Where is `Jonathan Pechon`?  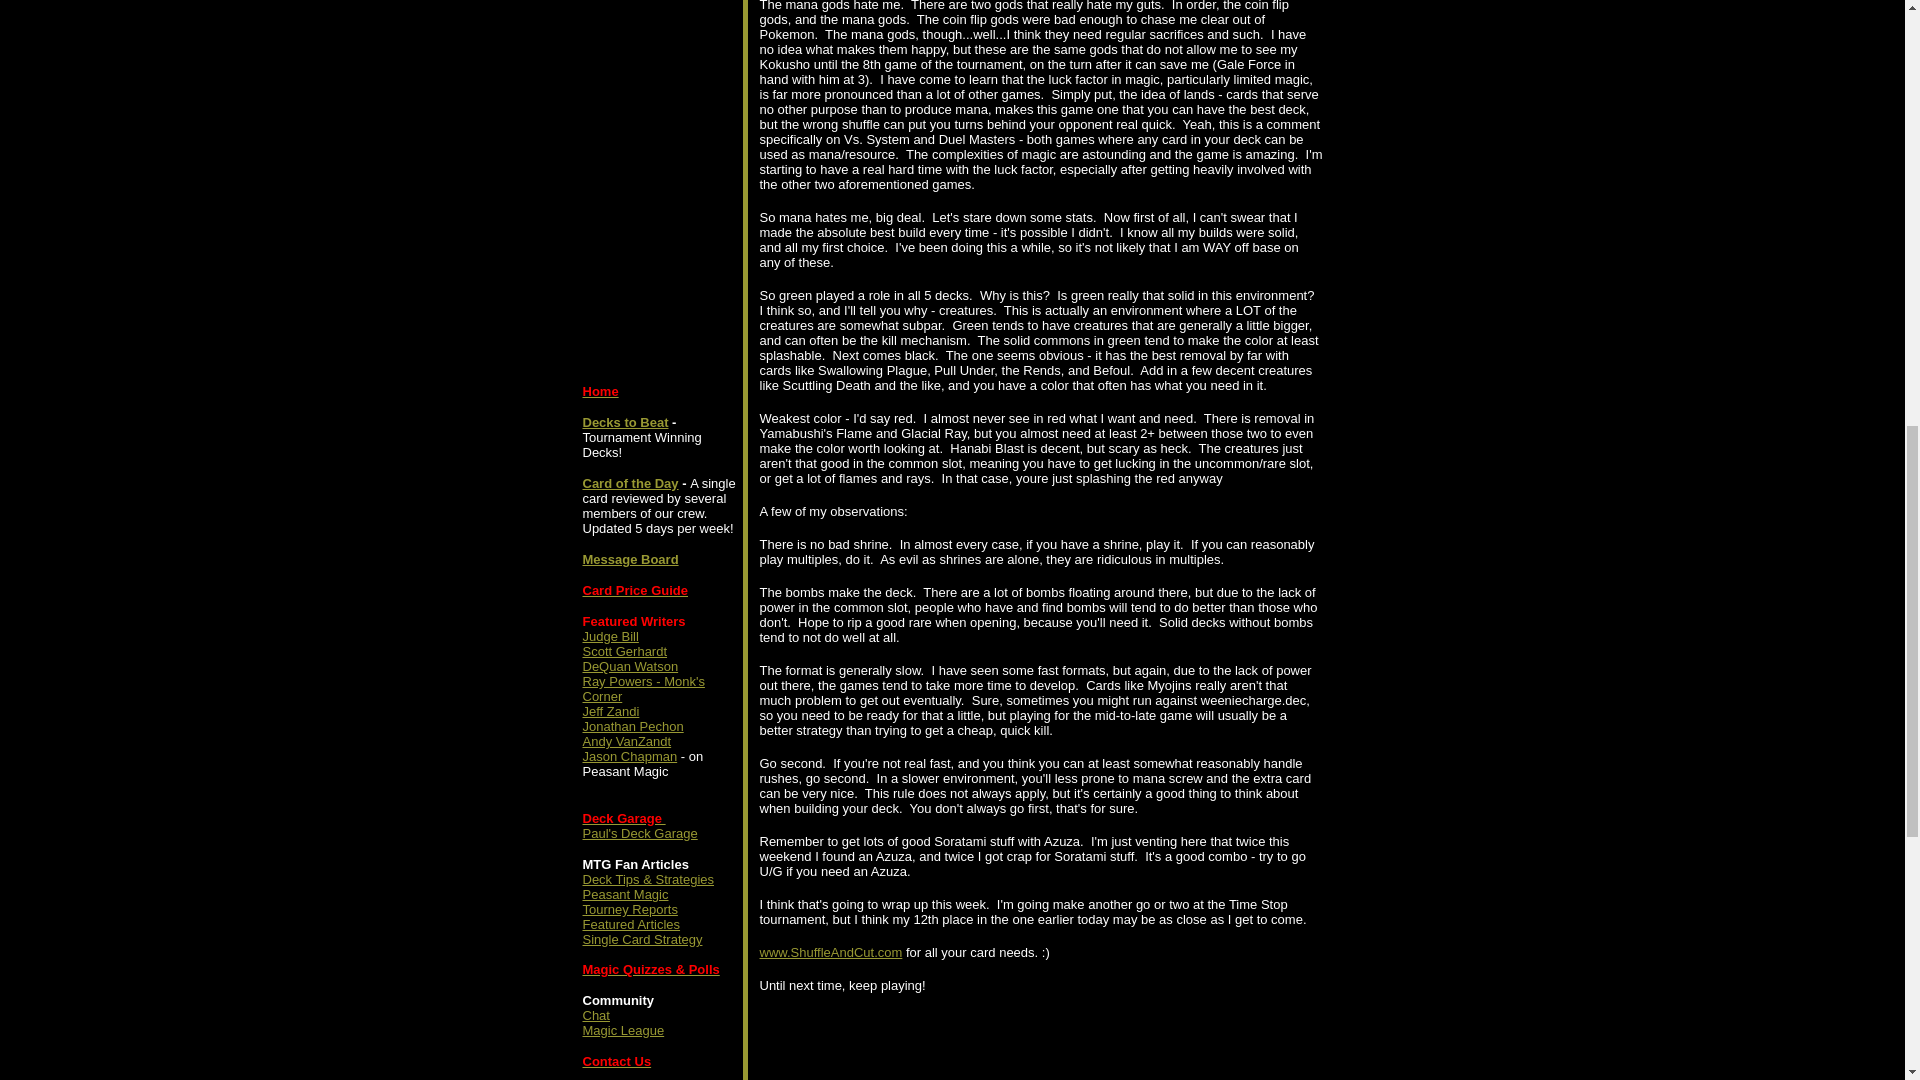 Jonathan Pechon is located at coordinates (632, 726).